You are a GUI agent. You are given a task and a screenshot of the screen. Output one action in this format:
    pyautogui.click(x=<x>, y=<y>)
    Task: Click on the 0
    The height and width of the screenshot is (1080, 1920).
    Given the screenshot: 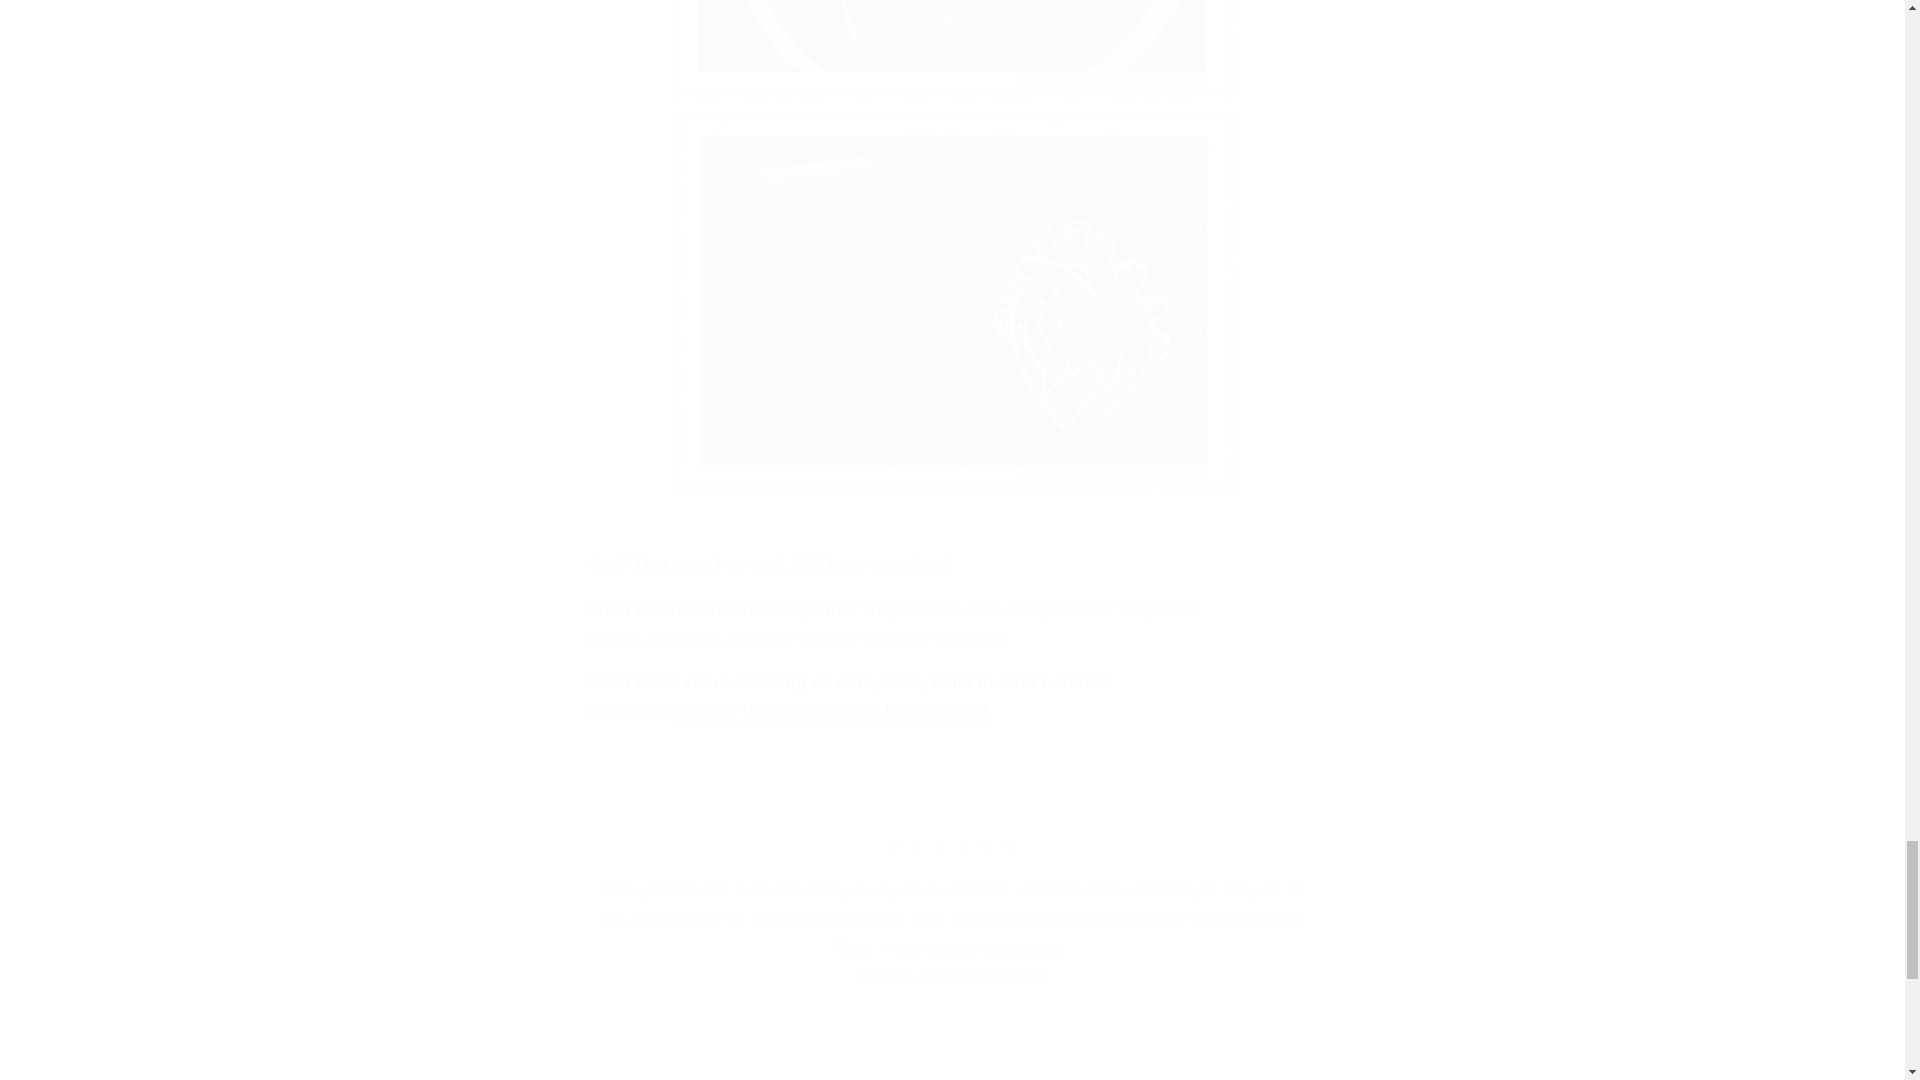 What is the action you would take?
    pyautogui.click(x=574, y=1054)
    